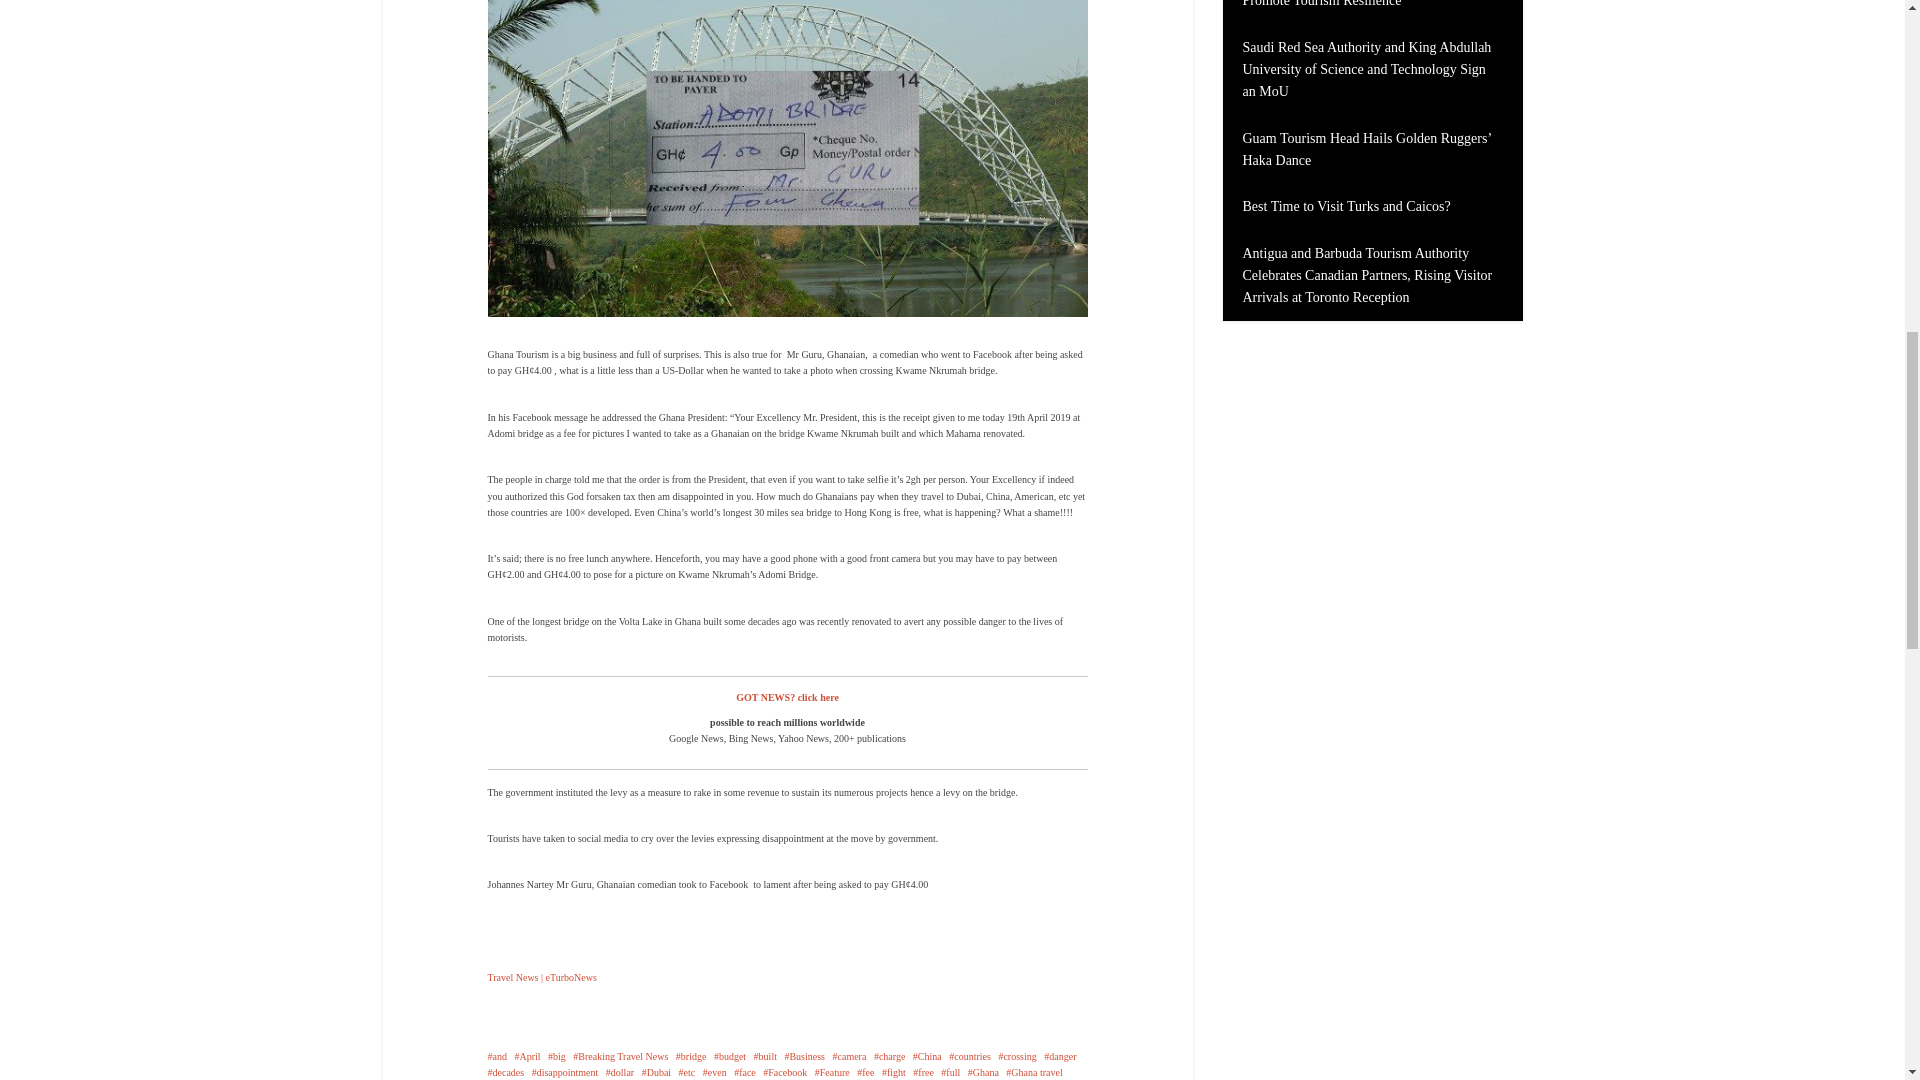 The width and height of the screenshot is (1920, 1080). What do you see at coordinates (526, 1056) in the screenshot?
I see `April` at bounding box center [526, 1056].